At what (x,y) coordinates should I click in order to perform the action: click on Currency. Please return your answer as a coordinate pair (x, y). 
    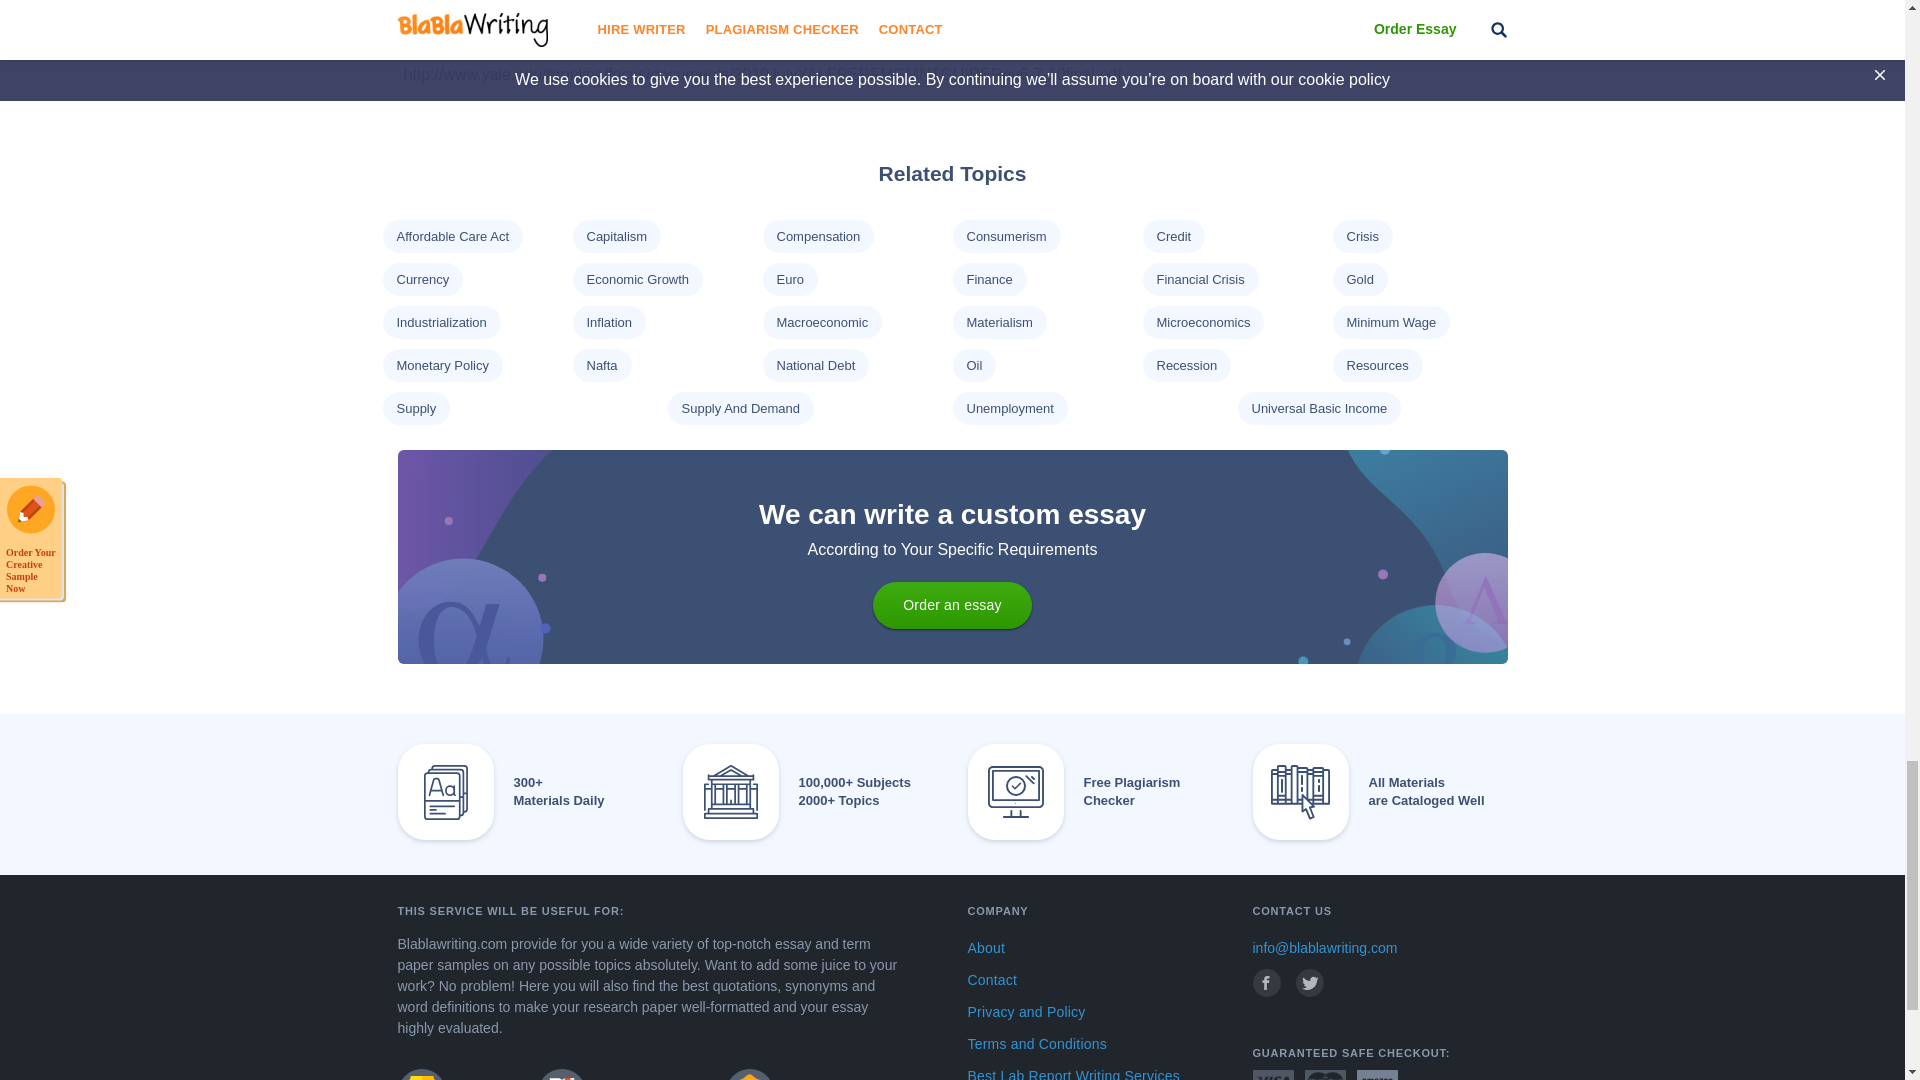
    Looking at the image, I should click on (422, 280).